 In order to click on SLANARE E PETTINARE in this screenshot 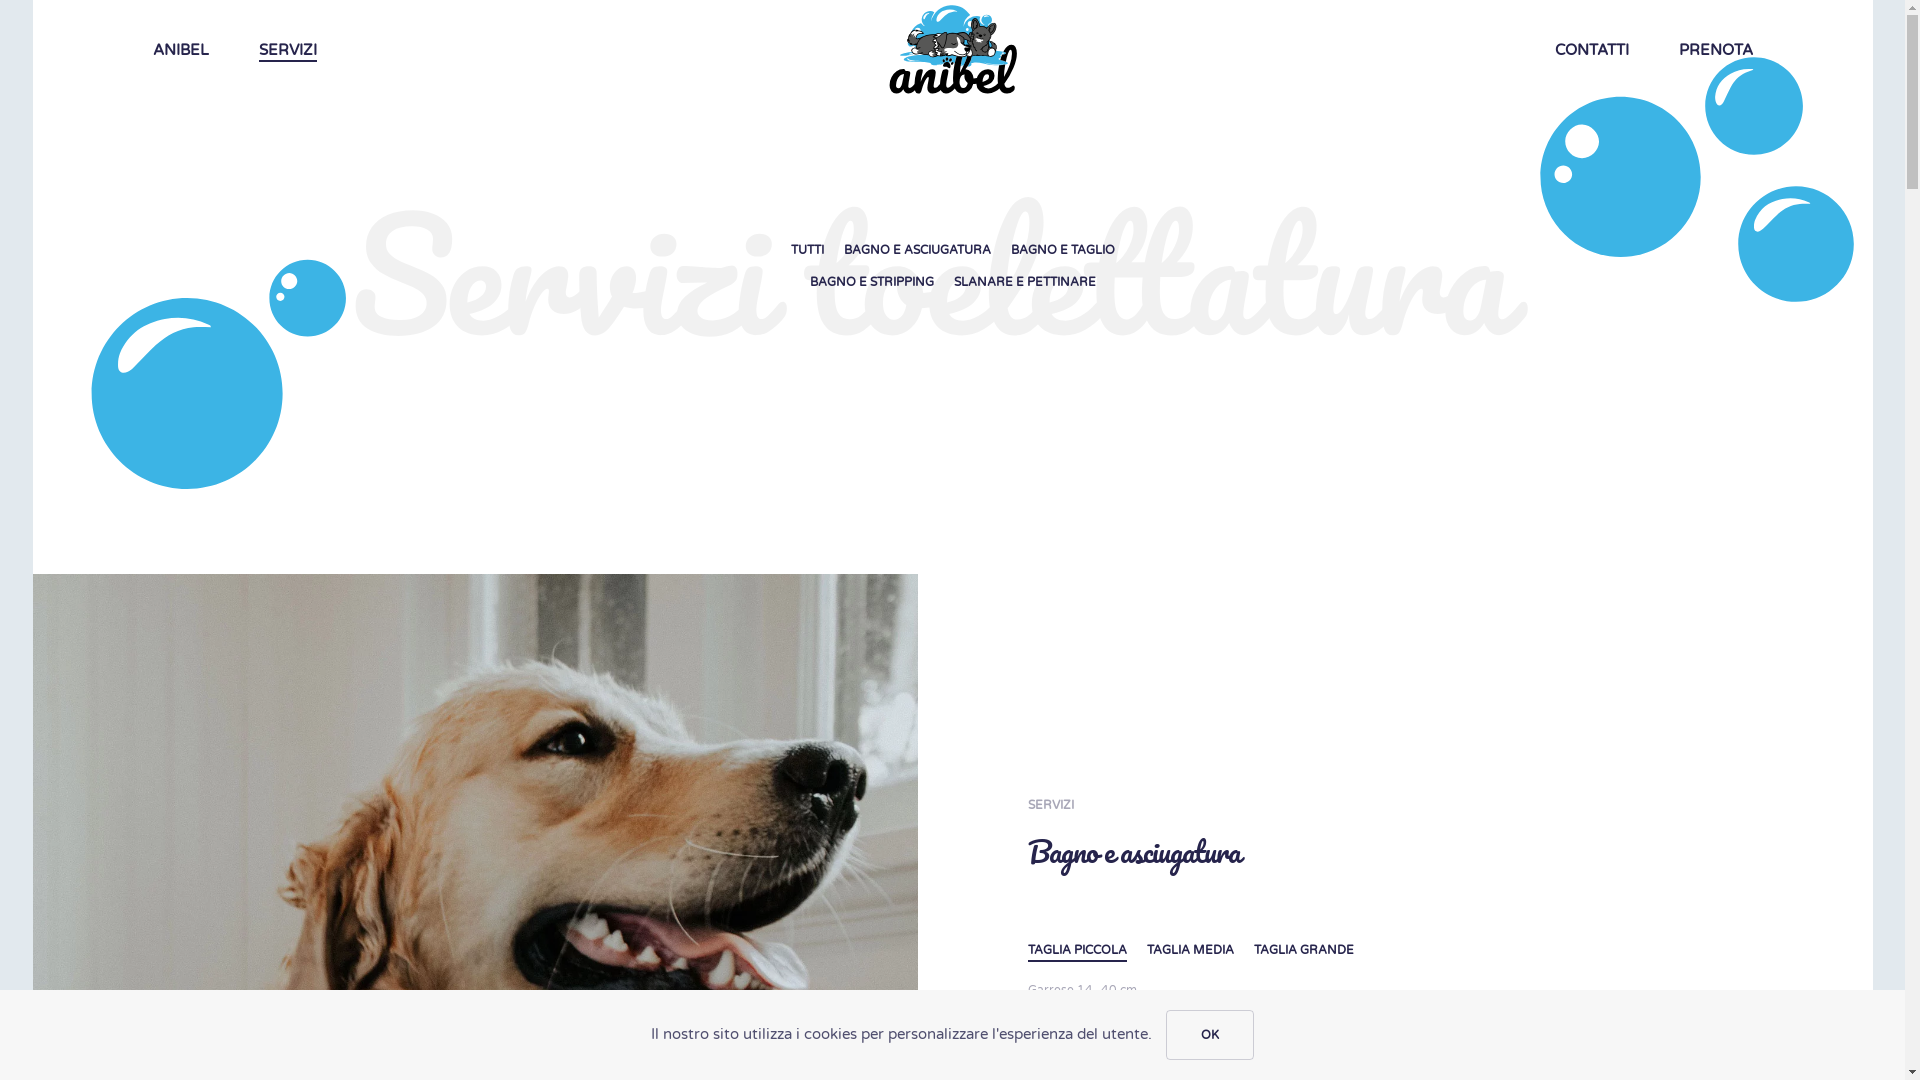, I will do `click(1025, 283)`.